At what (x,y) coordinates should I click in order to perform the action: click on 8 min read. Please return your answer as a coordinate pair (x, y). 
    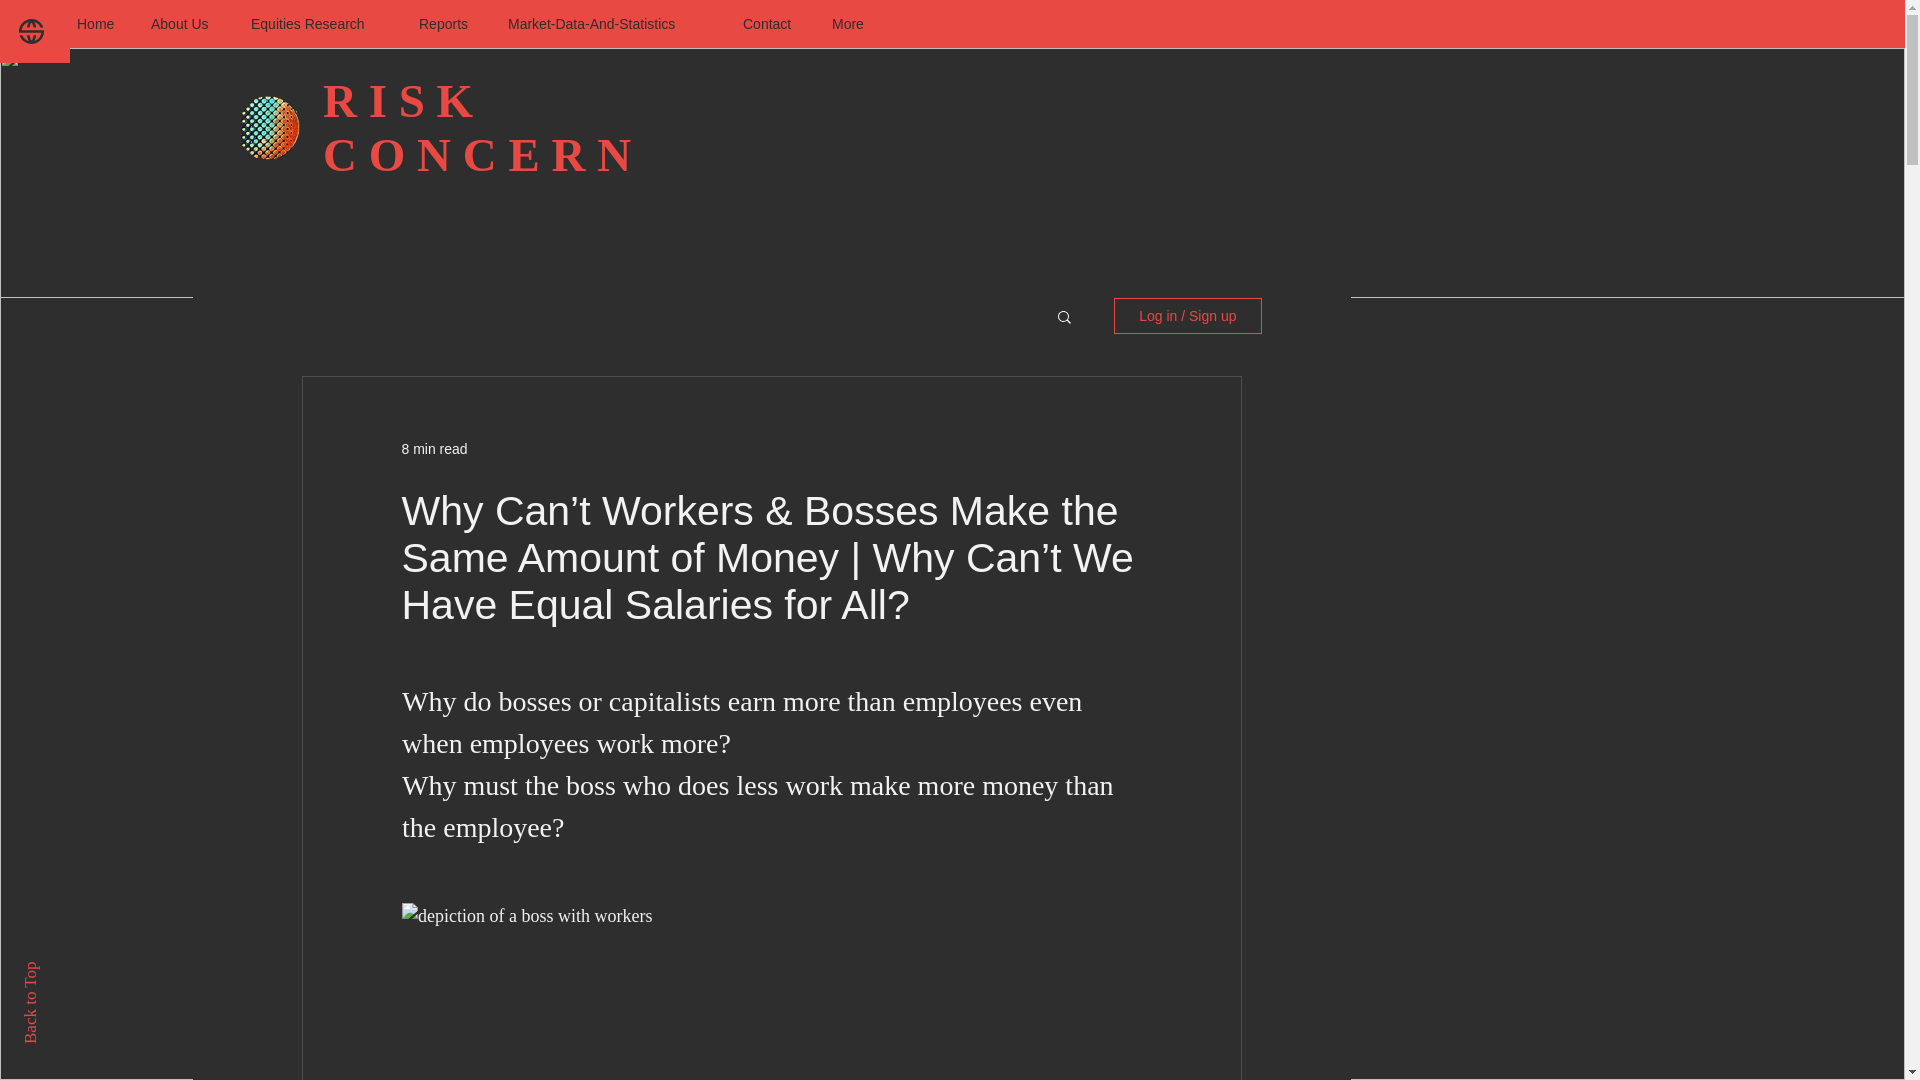
    Looking at the image, I should click on (434, 447).